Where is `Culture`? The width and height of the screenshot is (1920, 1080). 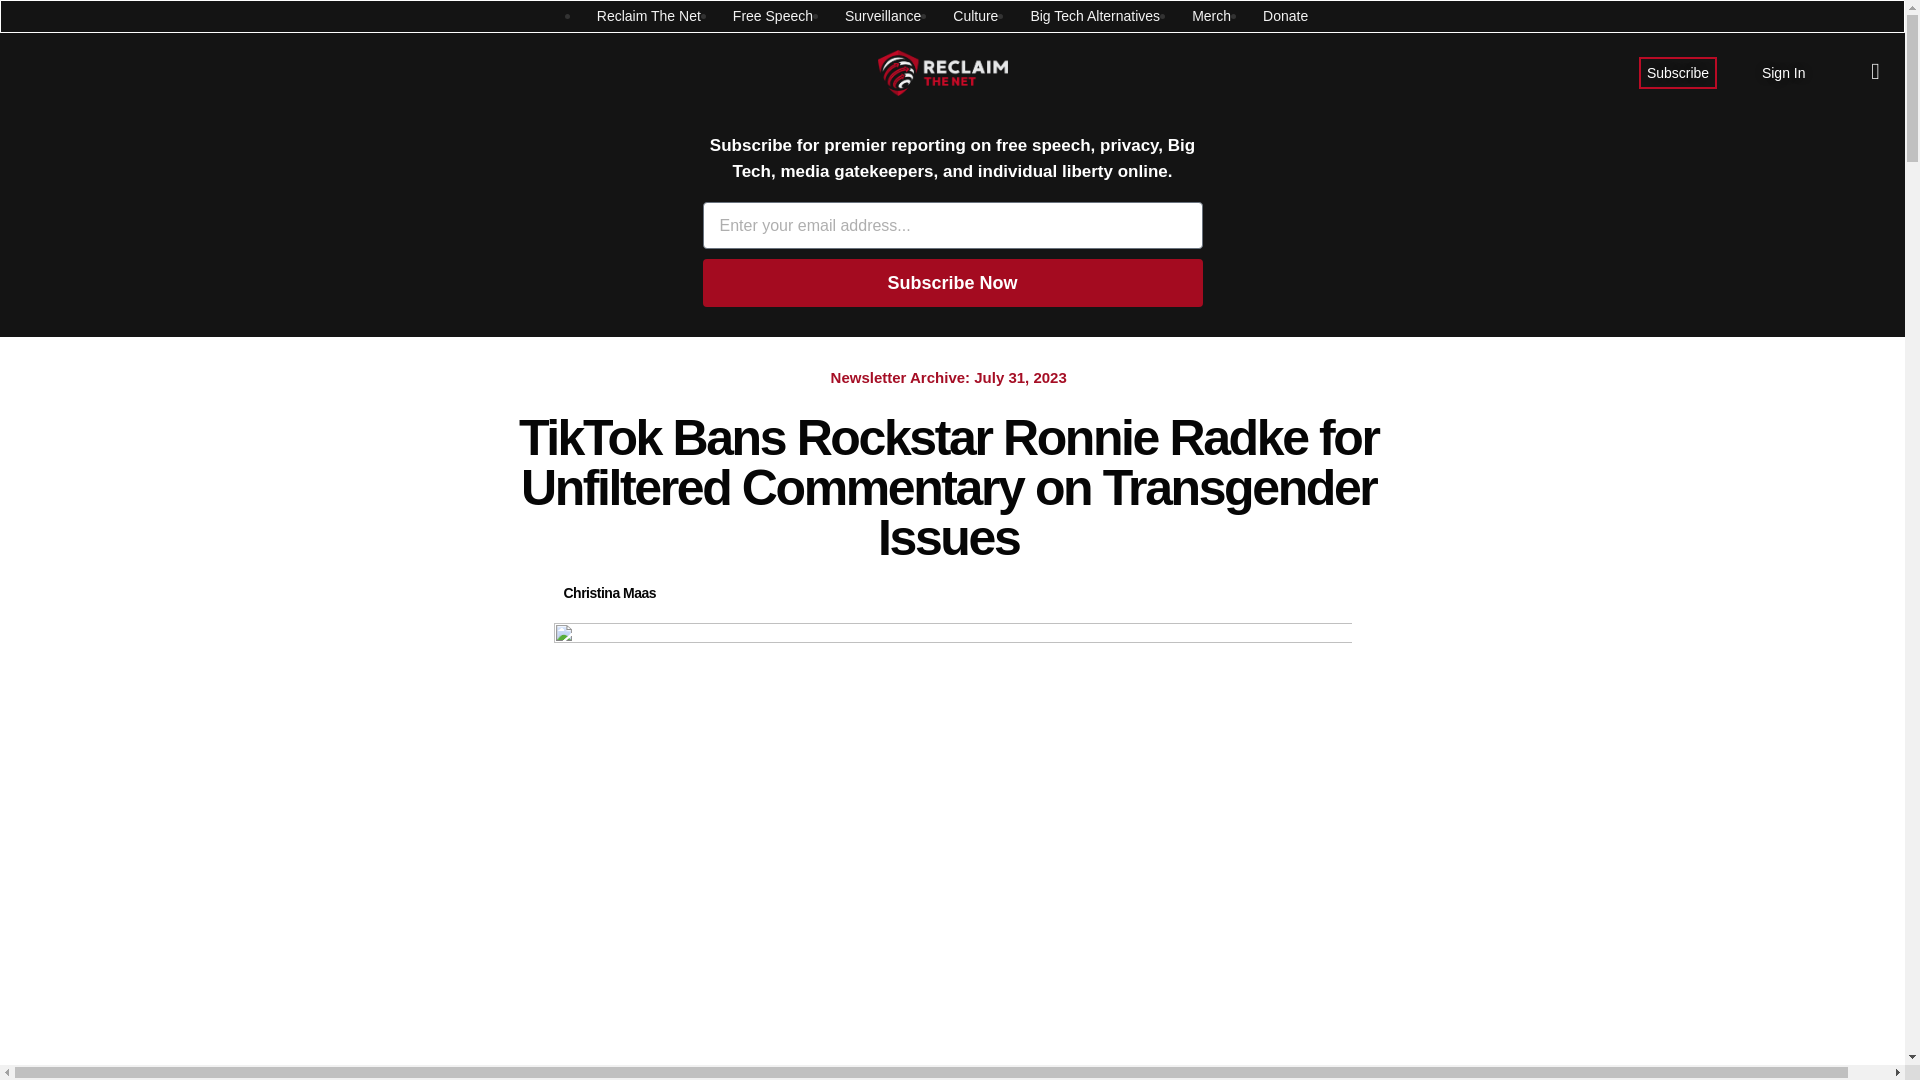
Culture is located at coordinates (975, 16).